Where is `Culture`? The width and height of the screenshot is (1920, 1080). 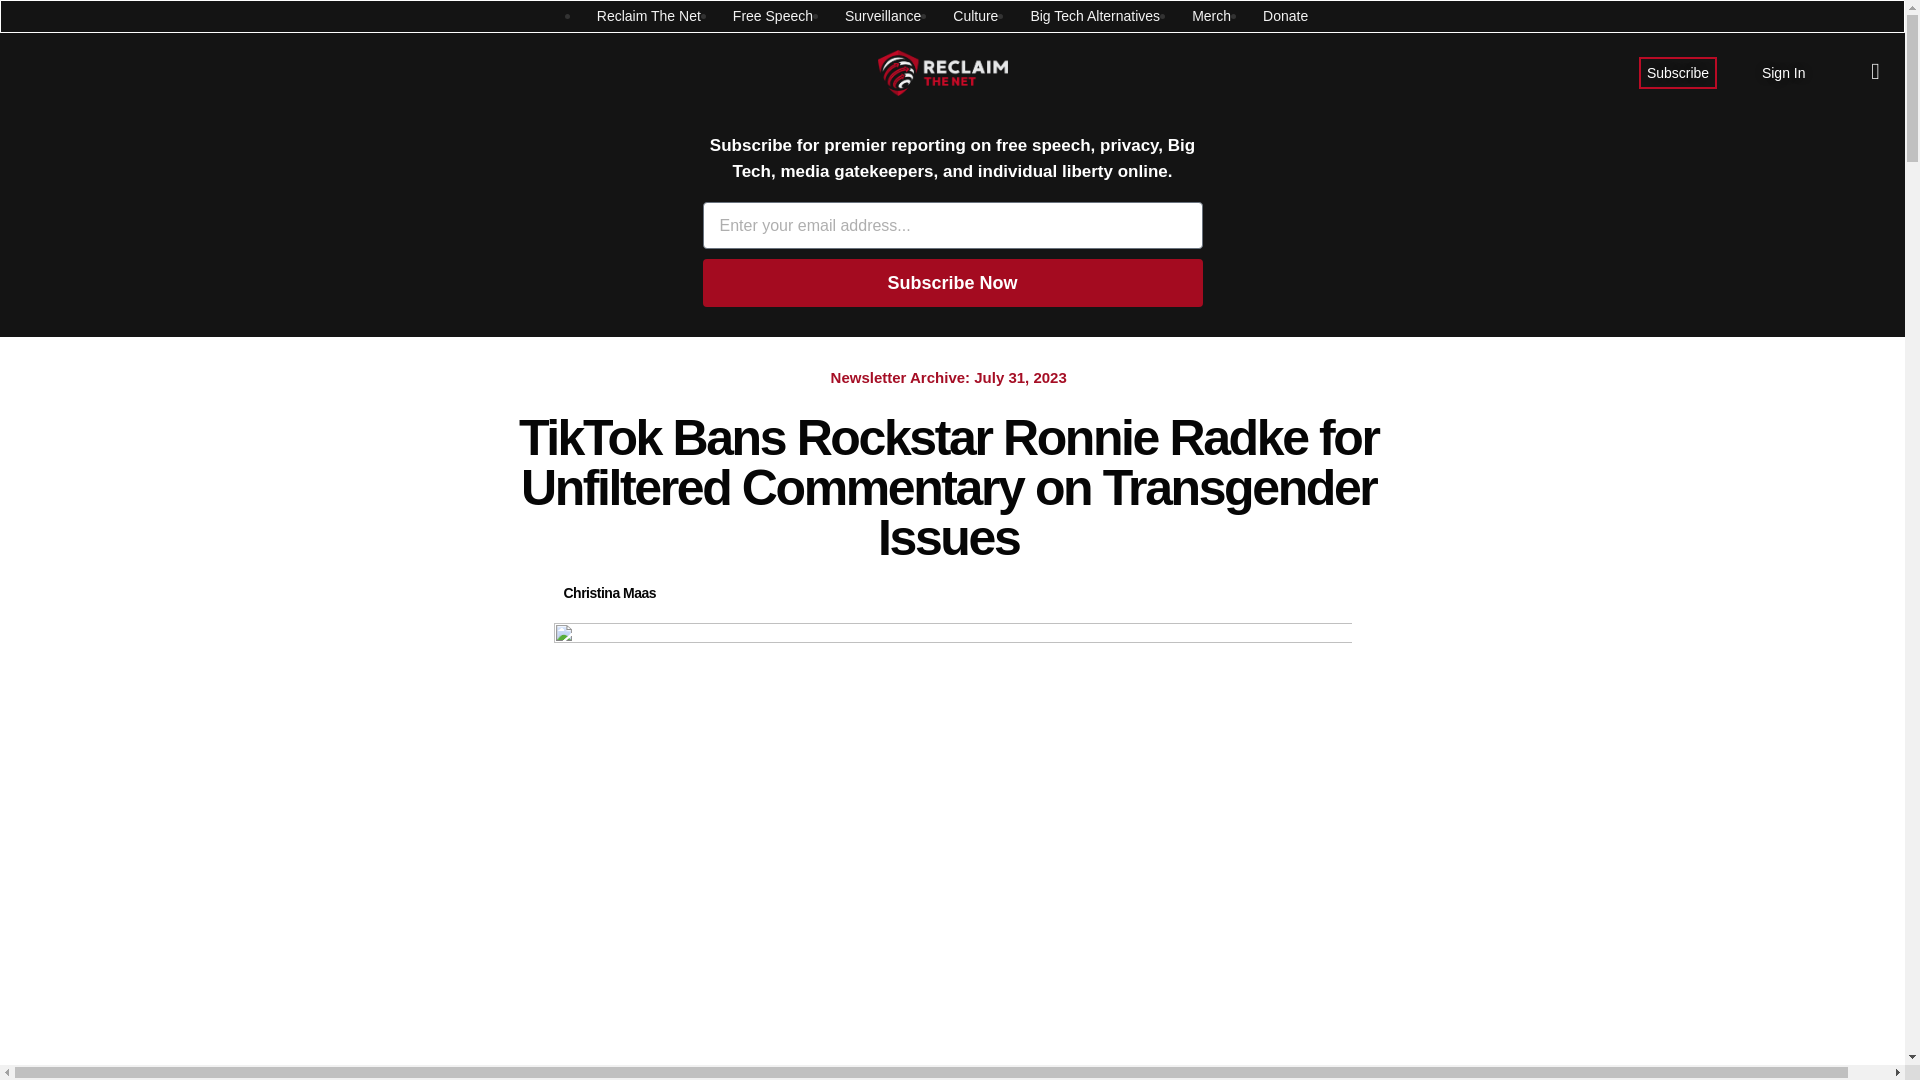
Culture is located at coordinates (975, 16).